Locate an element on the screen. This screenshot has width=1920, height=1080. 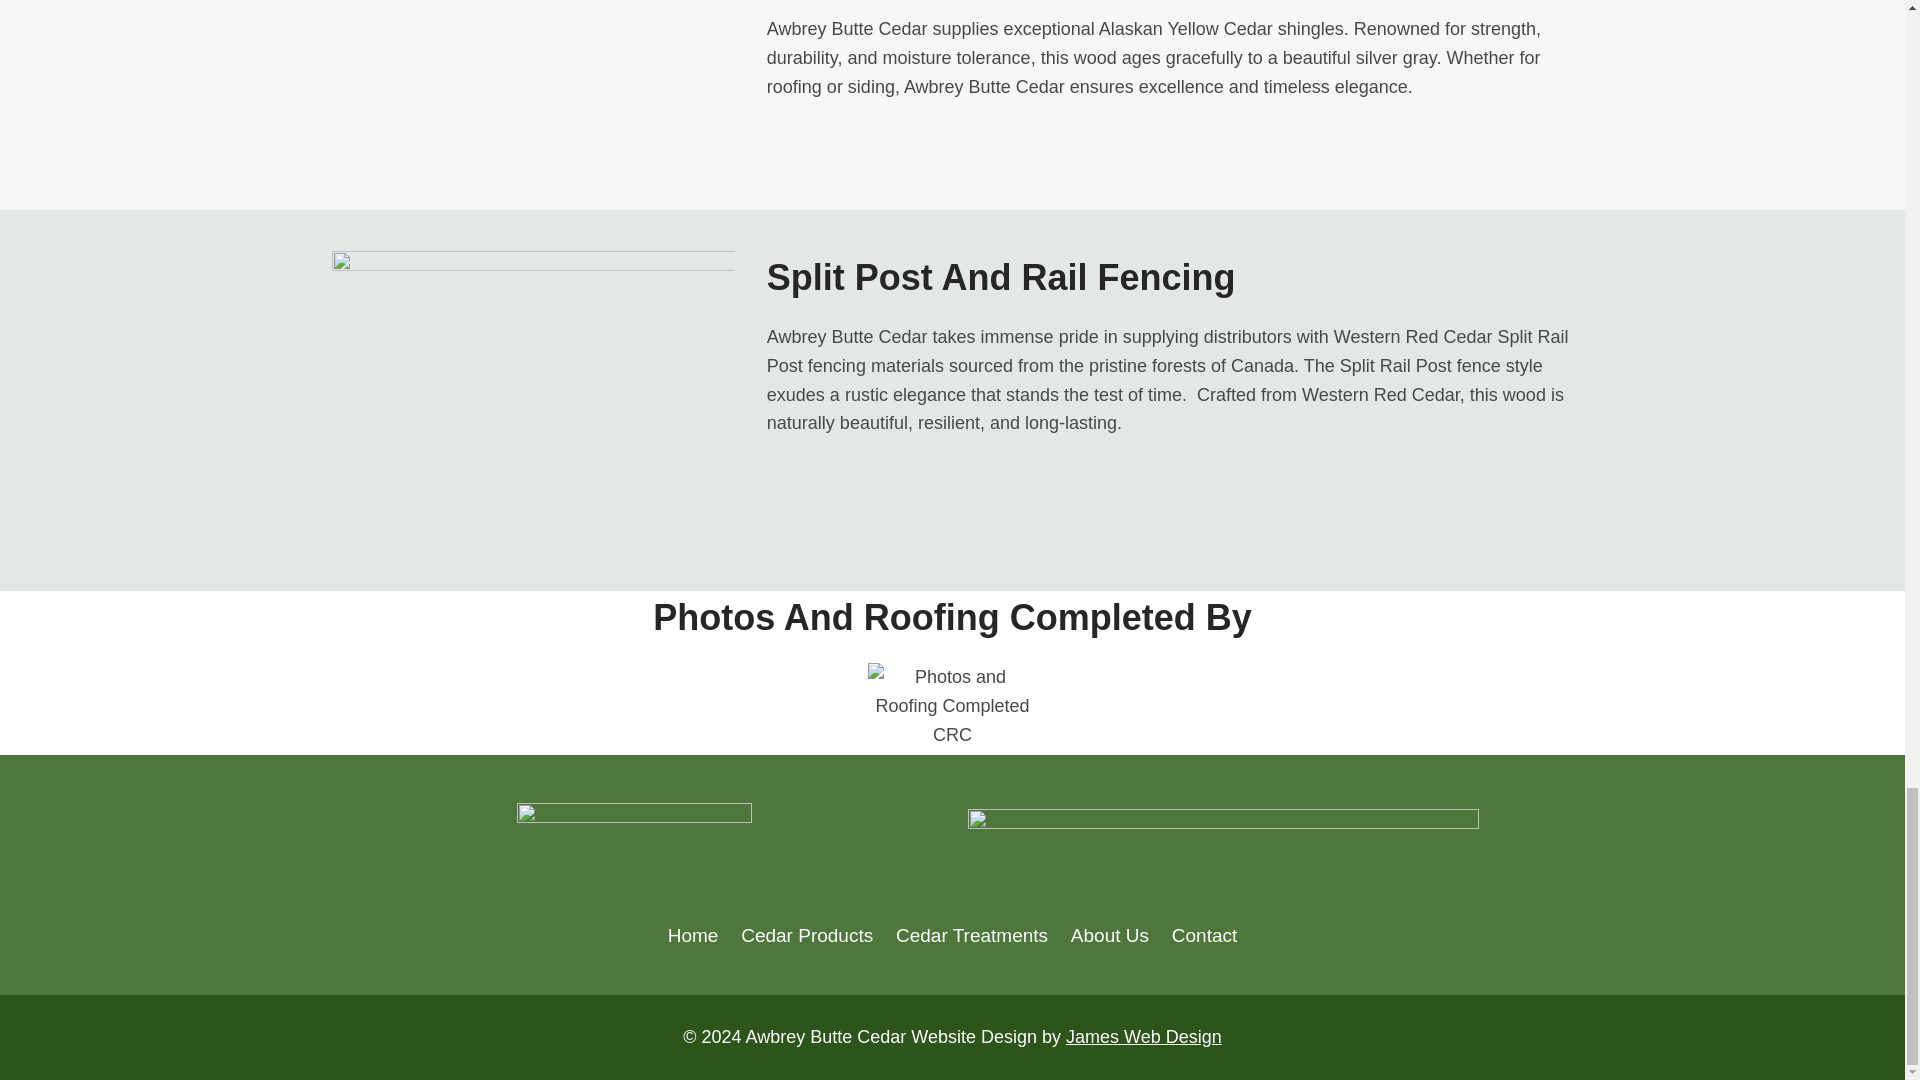
James Web Design is located at coordinates (1143, 1036).